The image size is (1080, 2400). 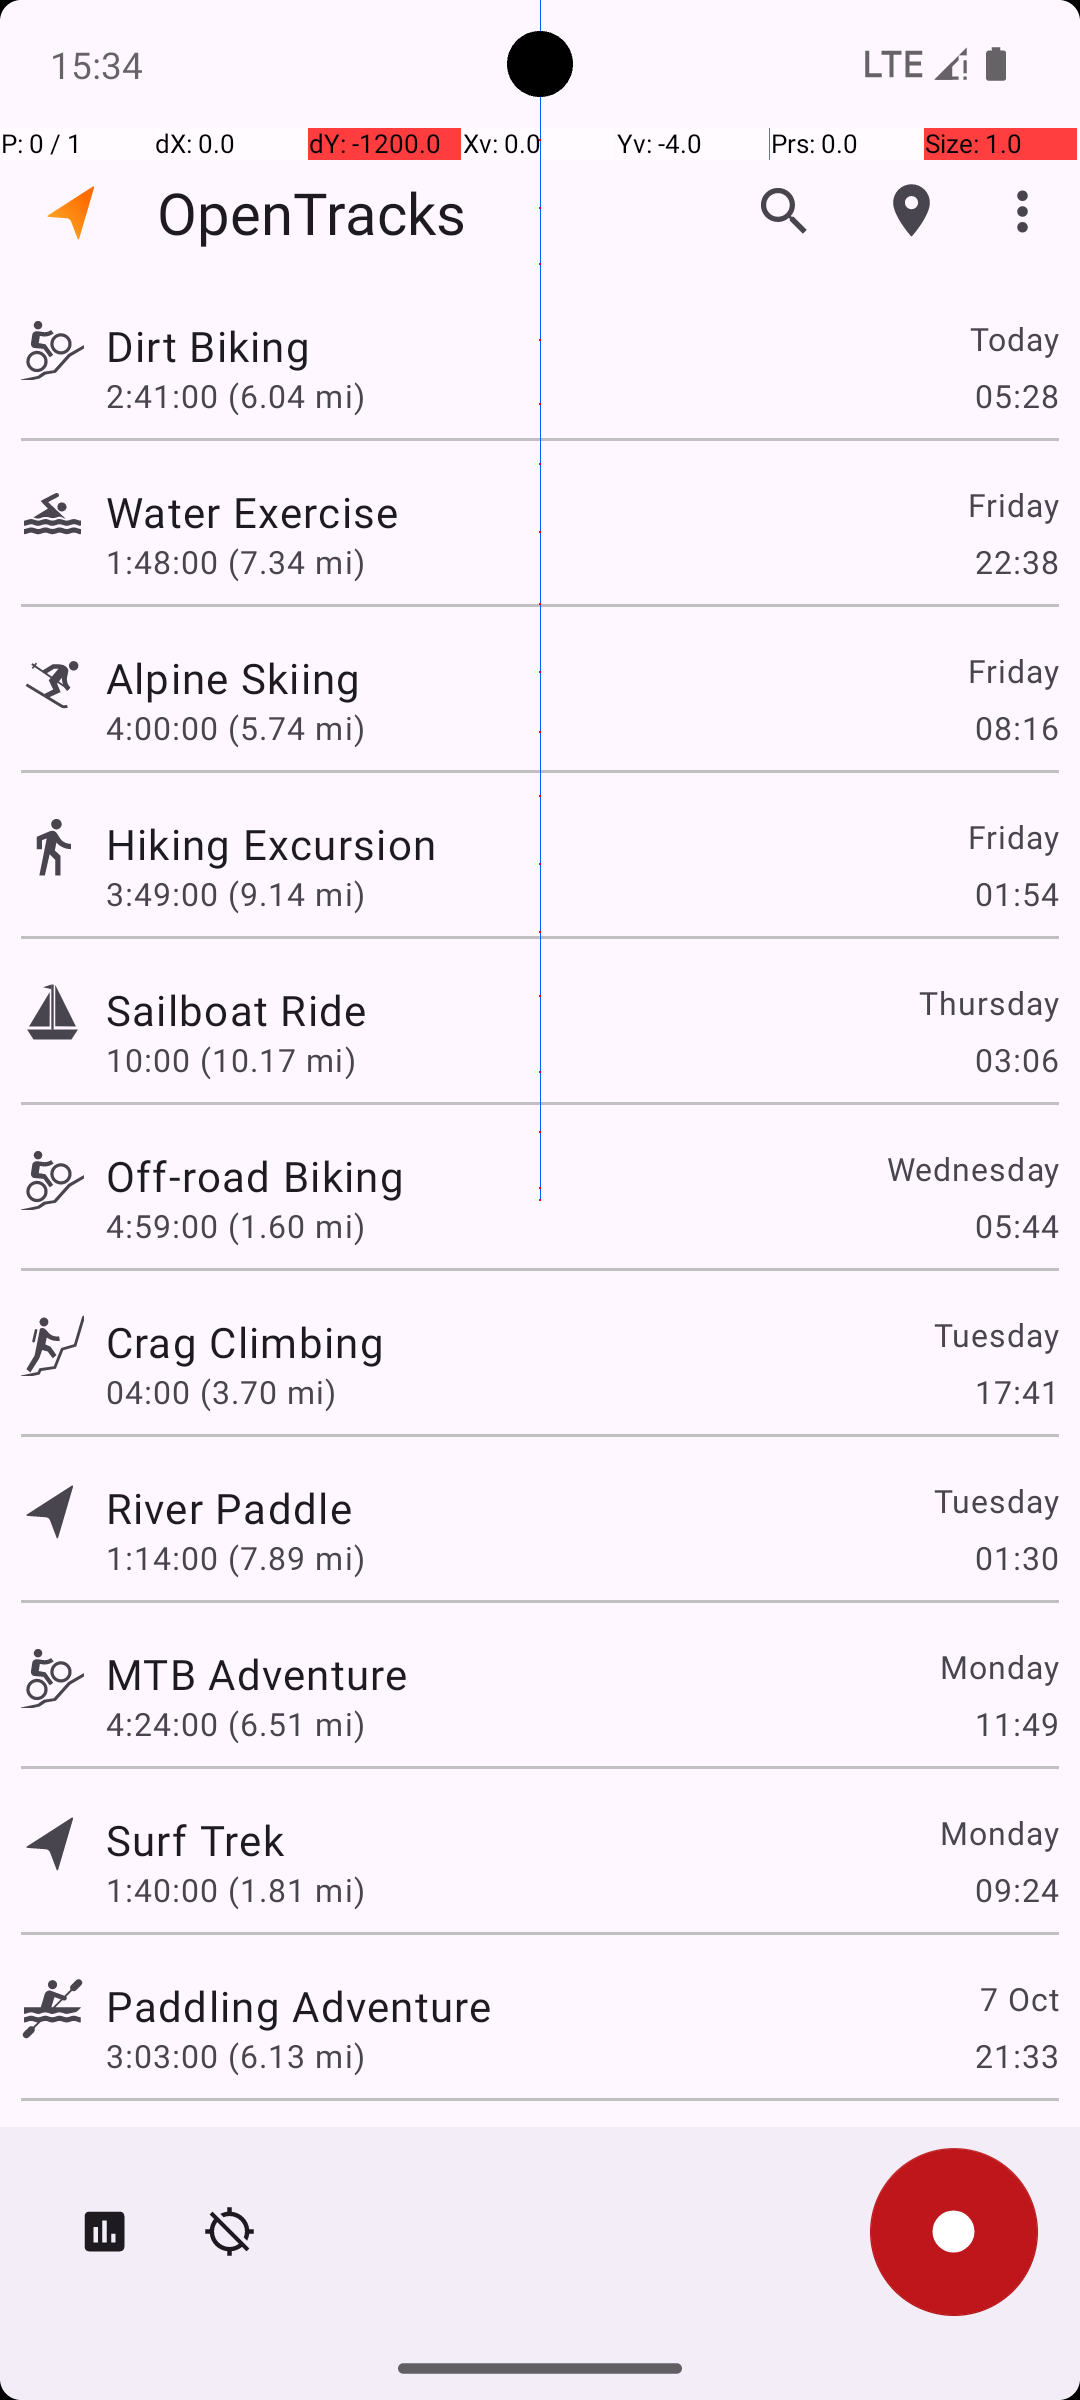 I want to click on 2:41:00 (6.04 mi), so click(x=236, y=395).